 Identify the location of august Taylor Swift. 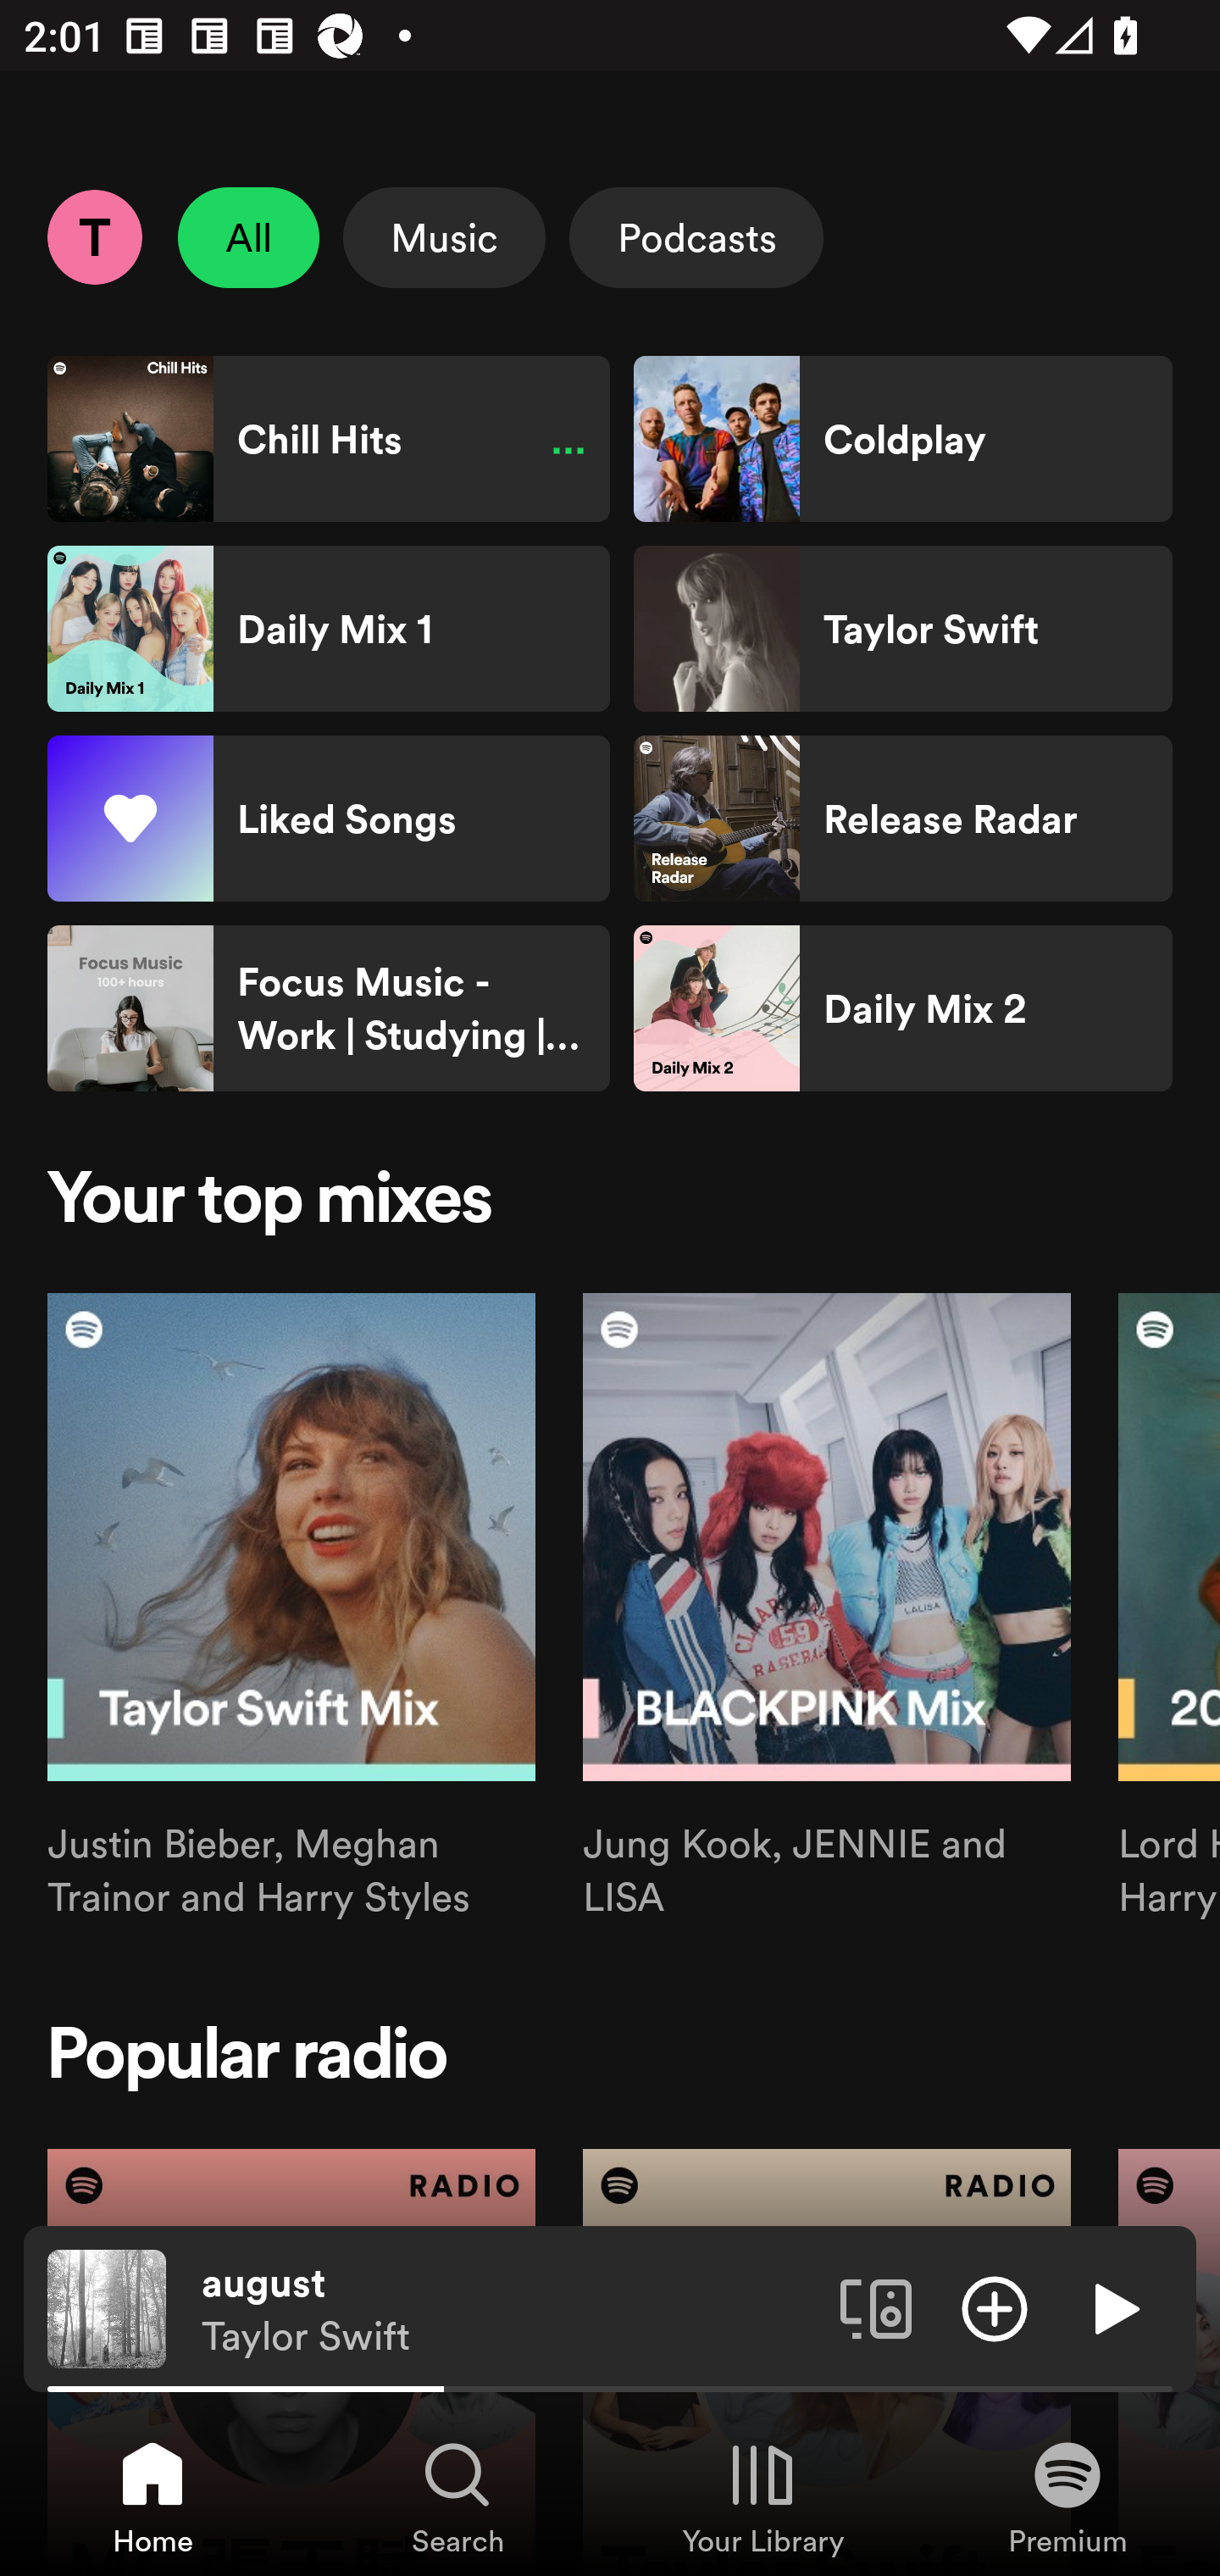
(508, 2309).